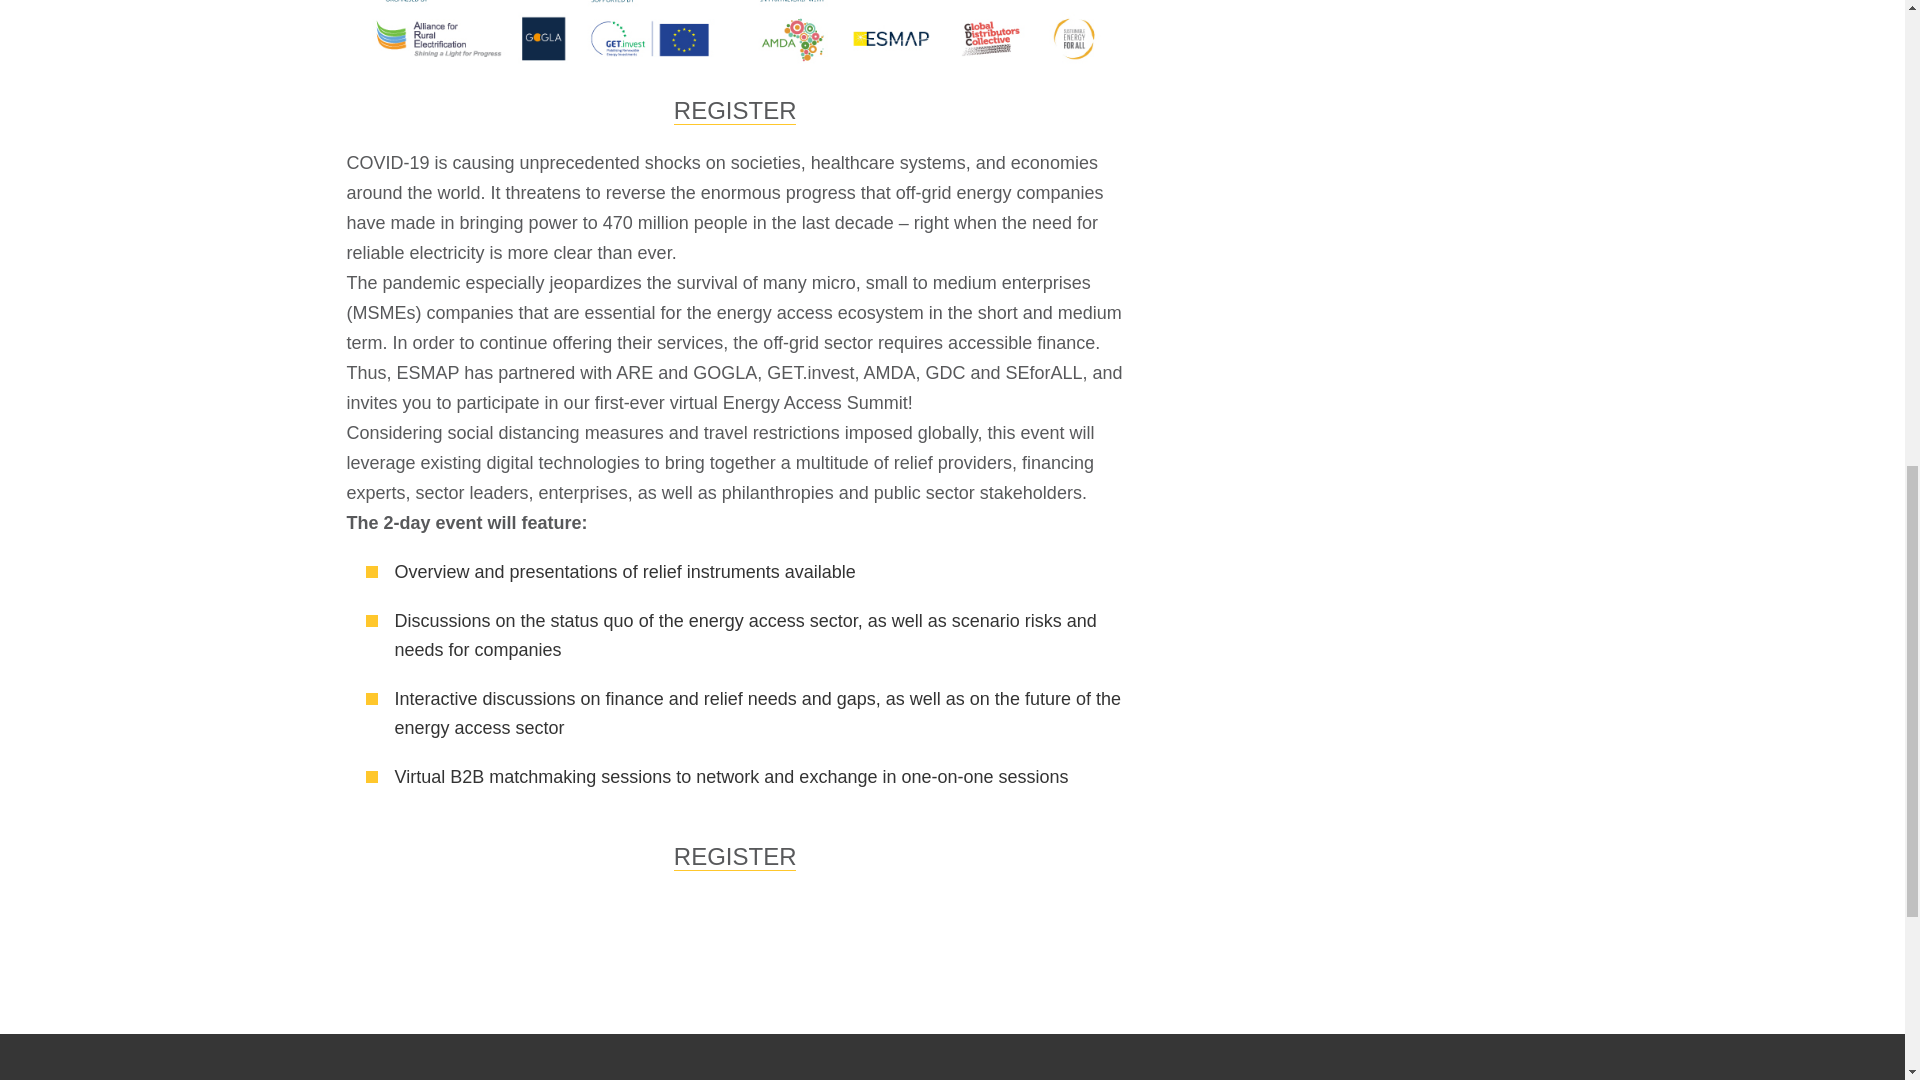 The width and height of the screenshot is (1920, 1080). What do you see at coordinates (734, 111) in the screenshot?
I see `REGISTER` at bounding box center [734, 111].